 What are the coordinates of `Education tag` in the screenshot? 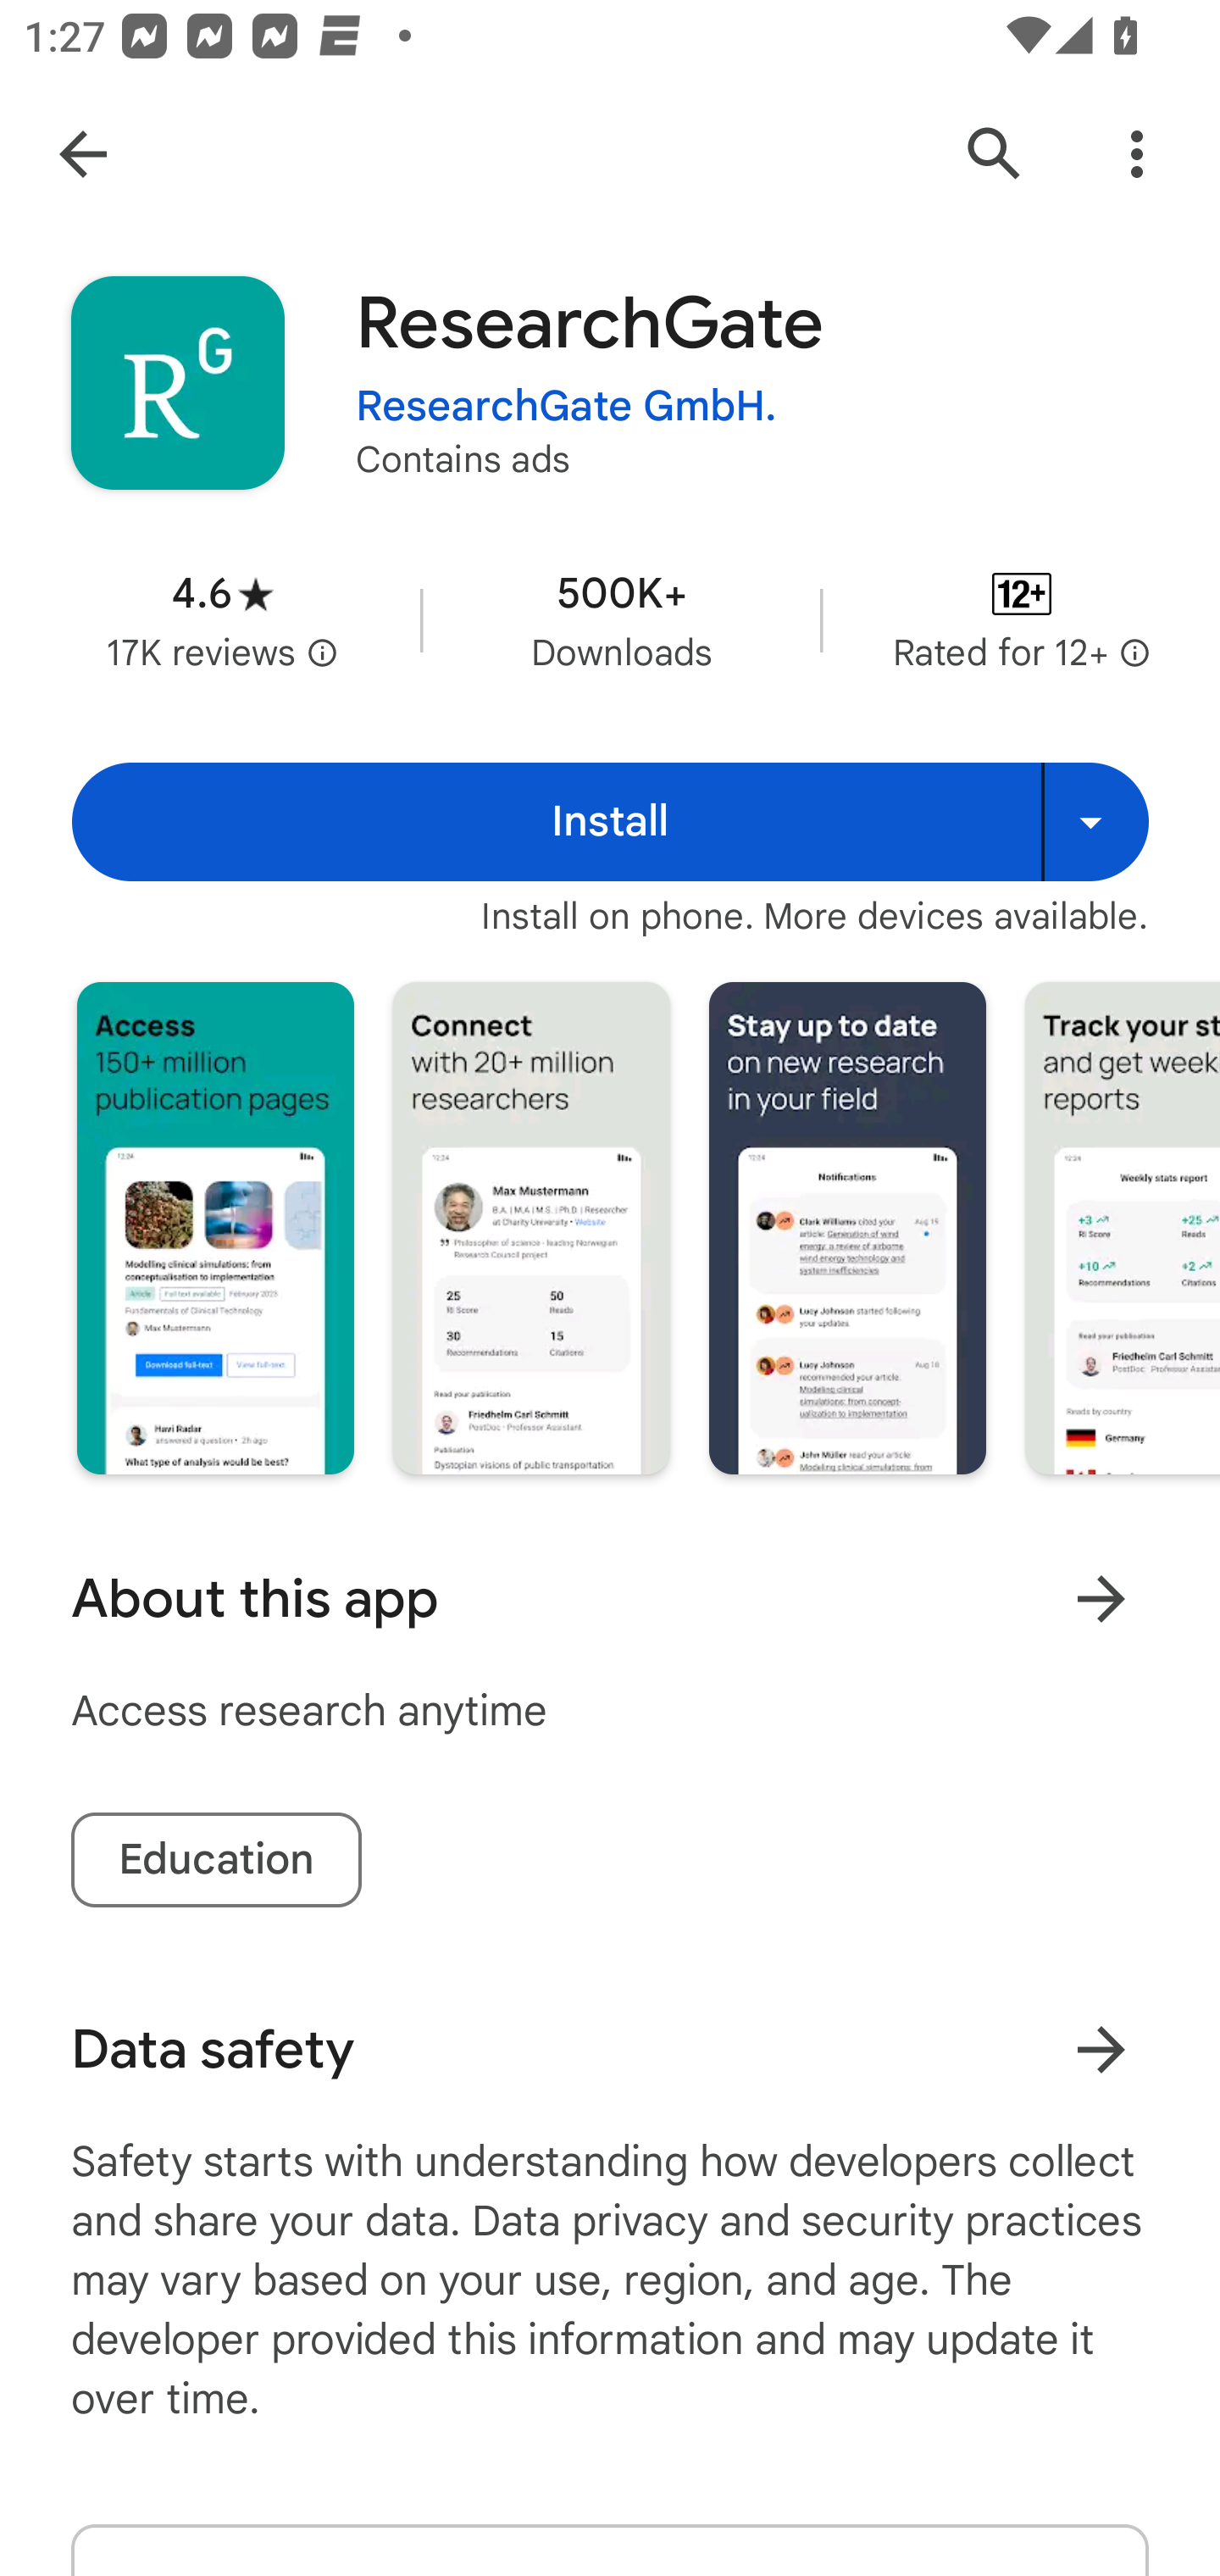 It's located at (216, 1859).